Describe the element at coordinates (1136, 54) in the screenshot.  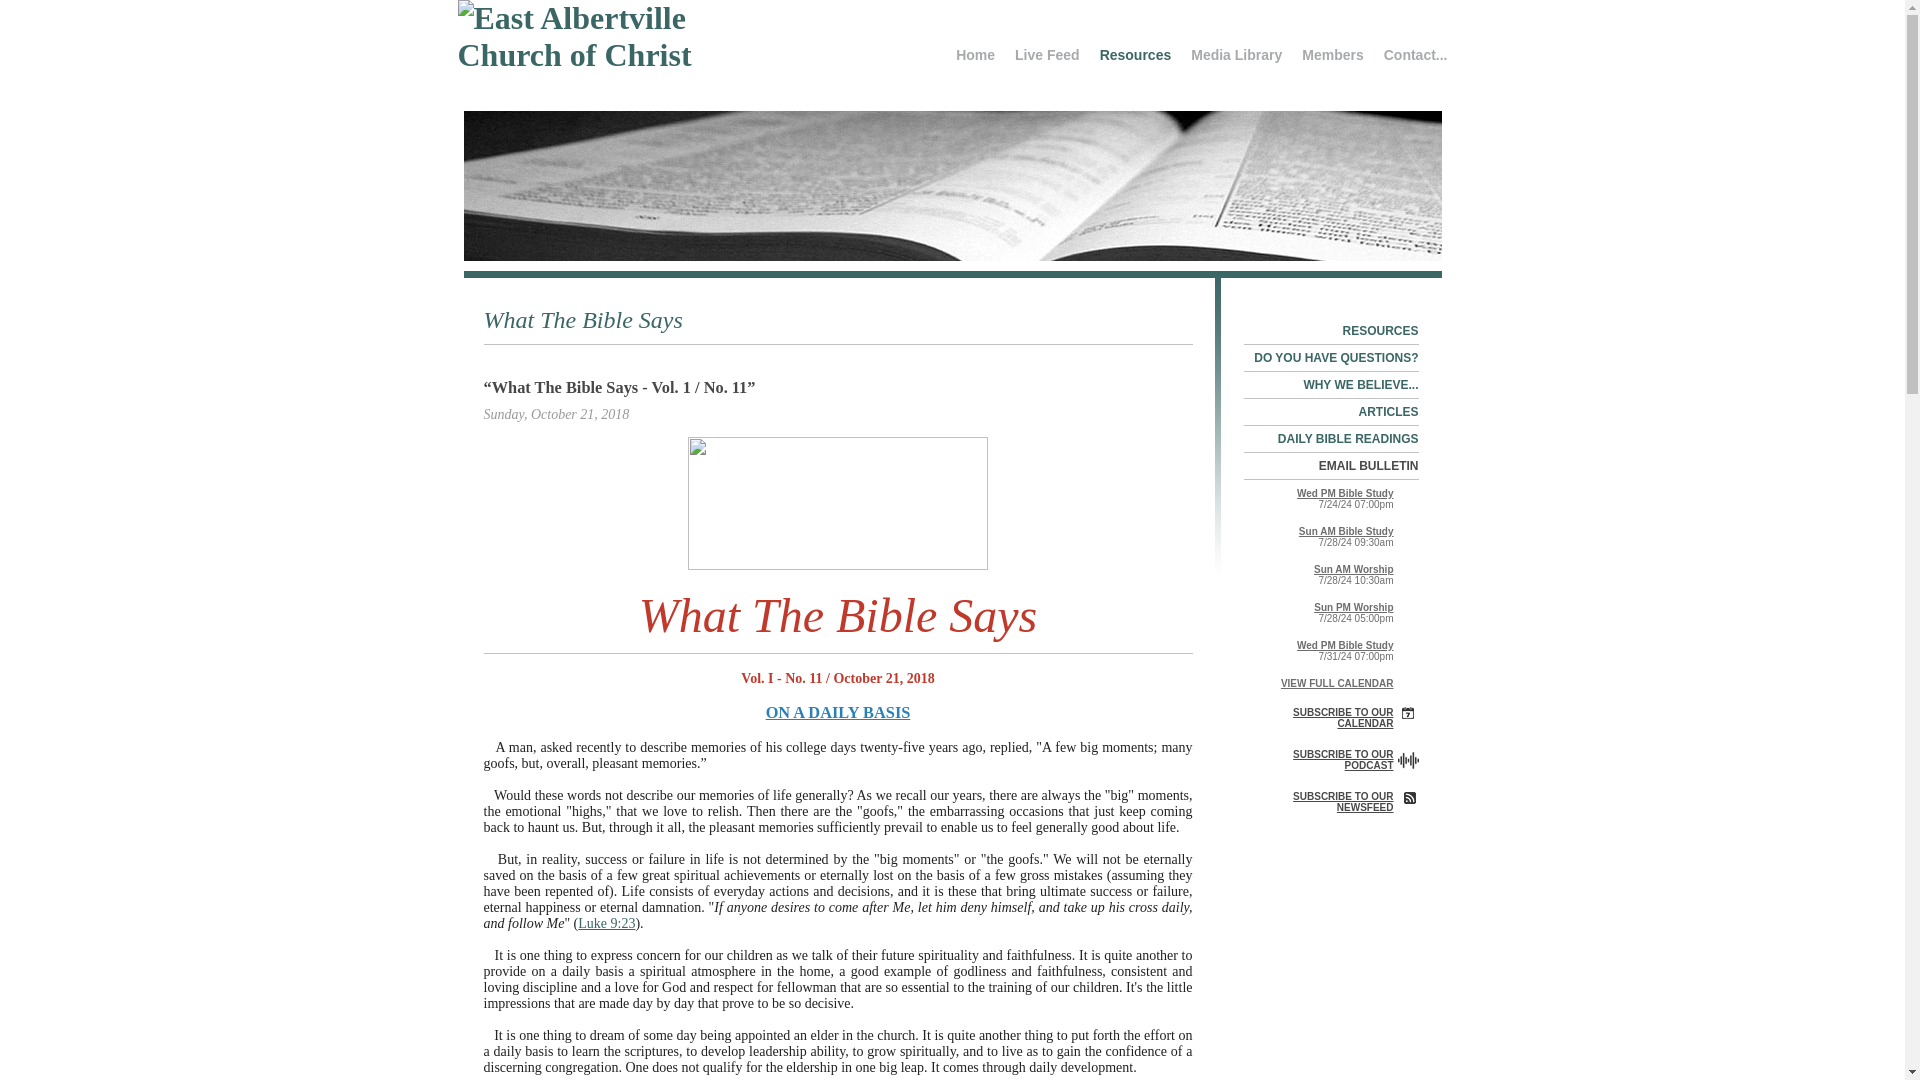
I see `Resources` at that location.